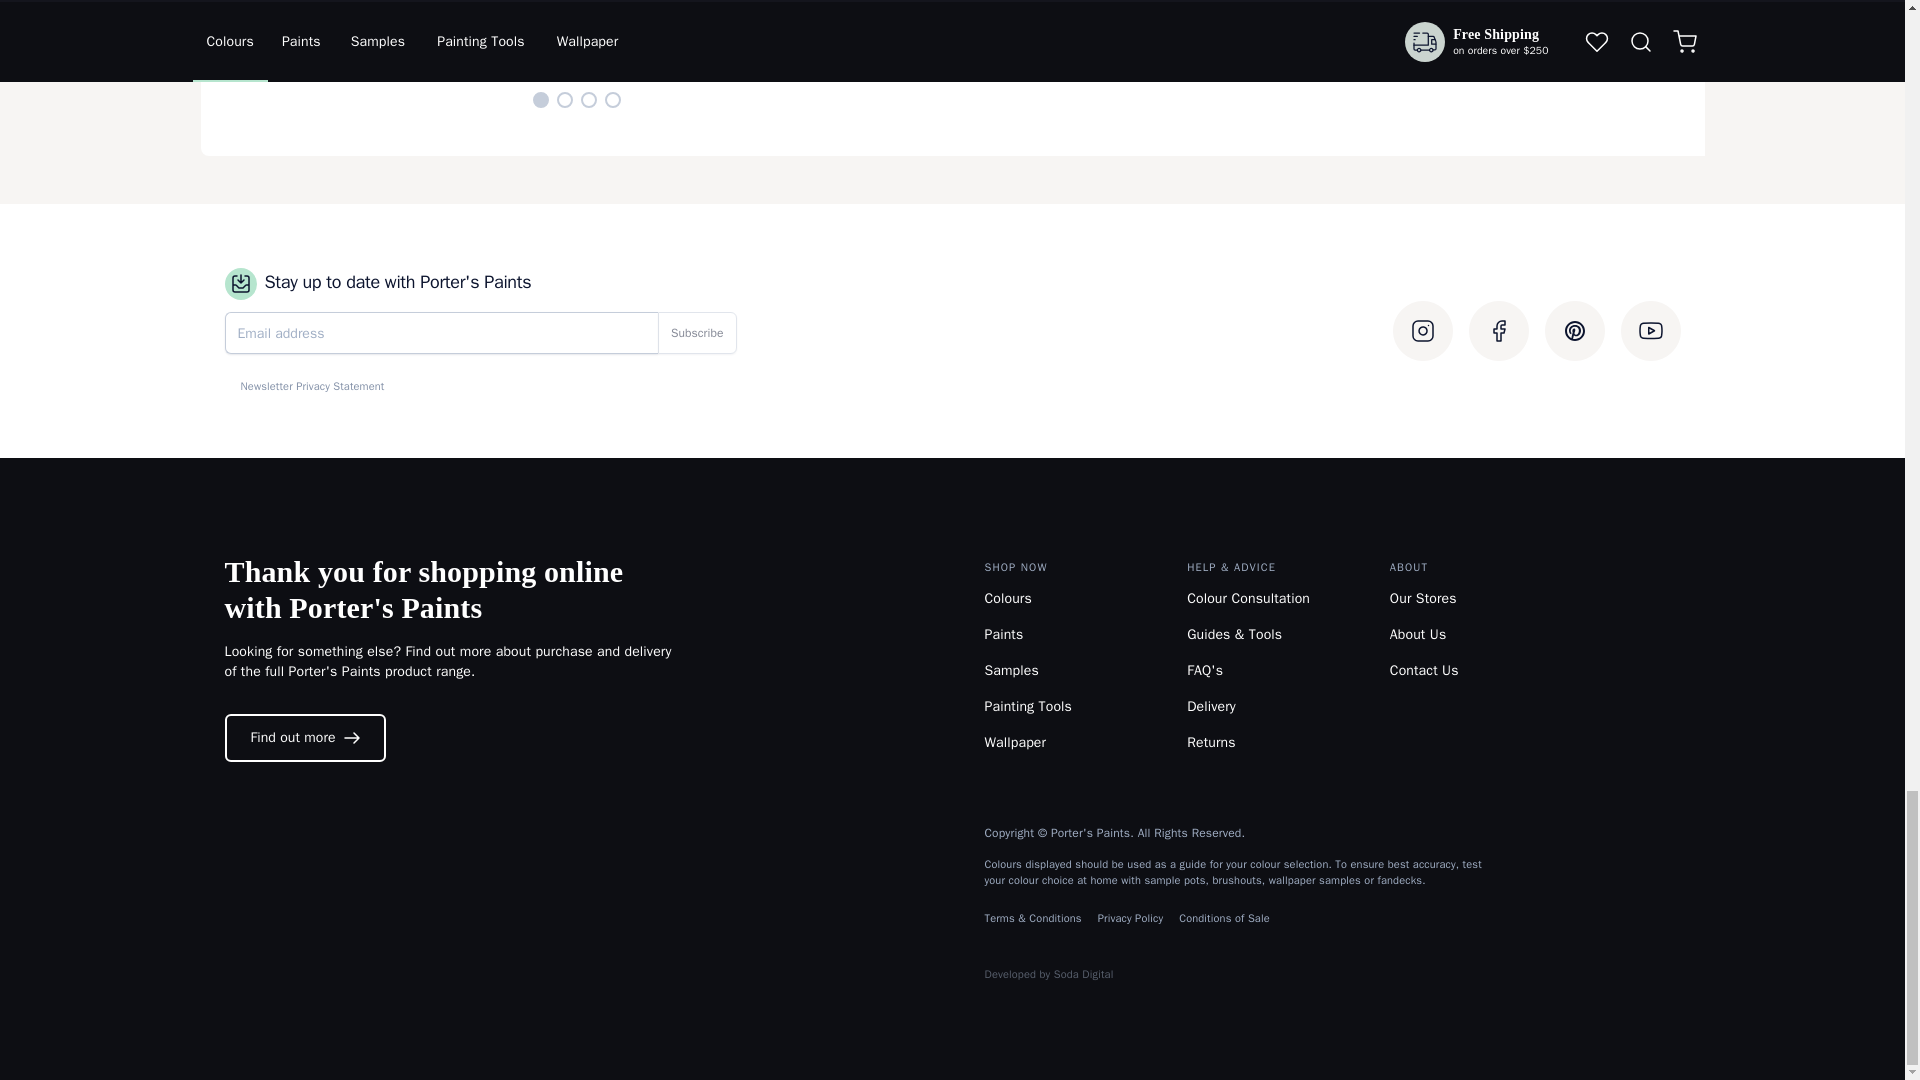 This screenshot has width=1920, height=1080. I want to click on Conditions of Sale, so click(1224, 918).